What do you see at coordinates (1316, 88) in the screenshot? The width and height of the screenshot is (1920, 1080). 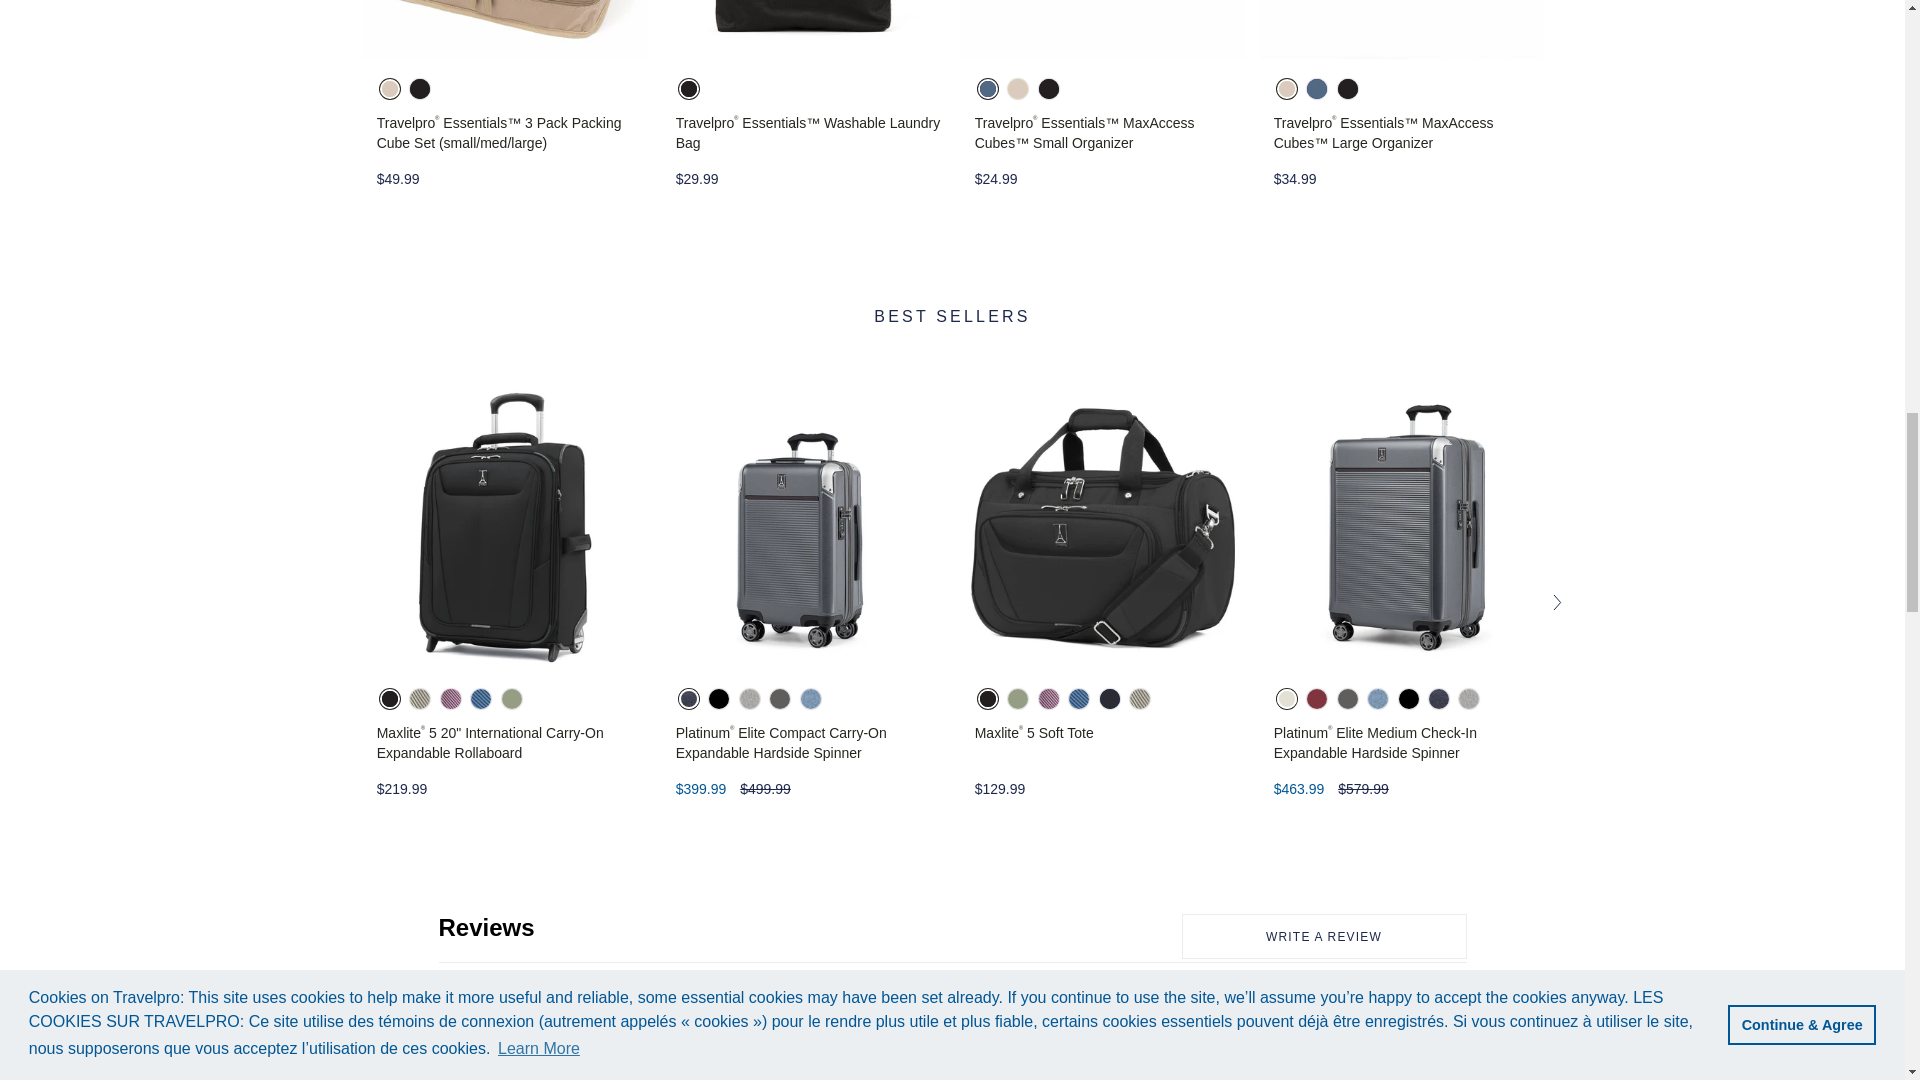 I see `NAVY` at bounding box center [1316, 88].